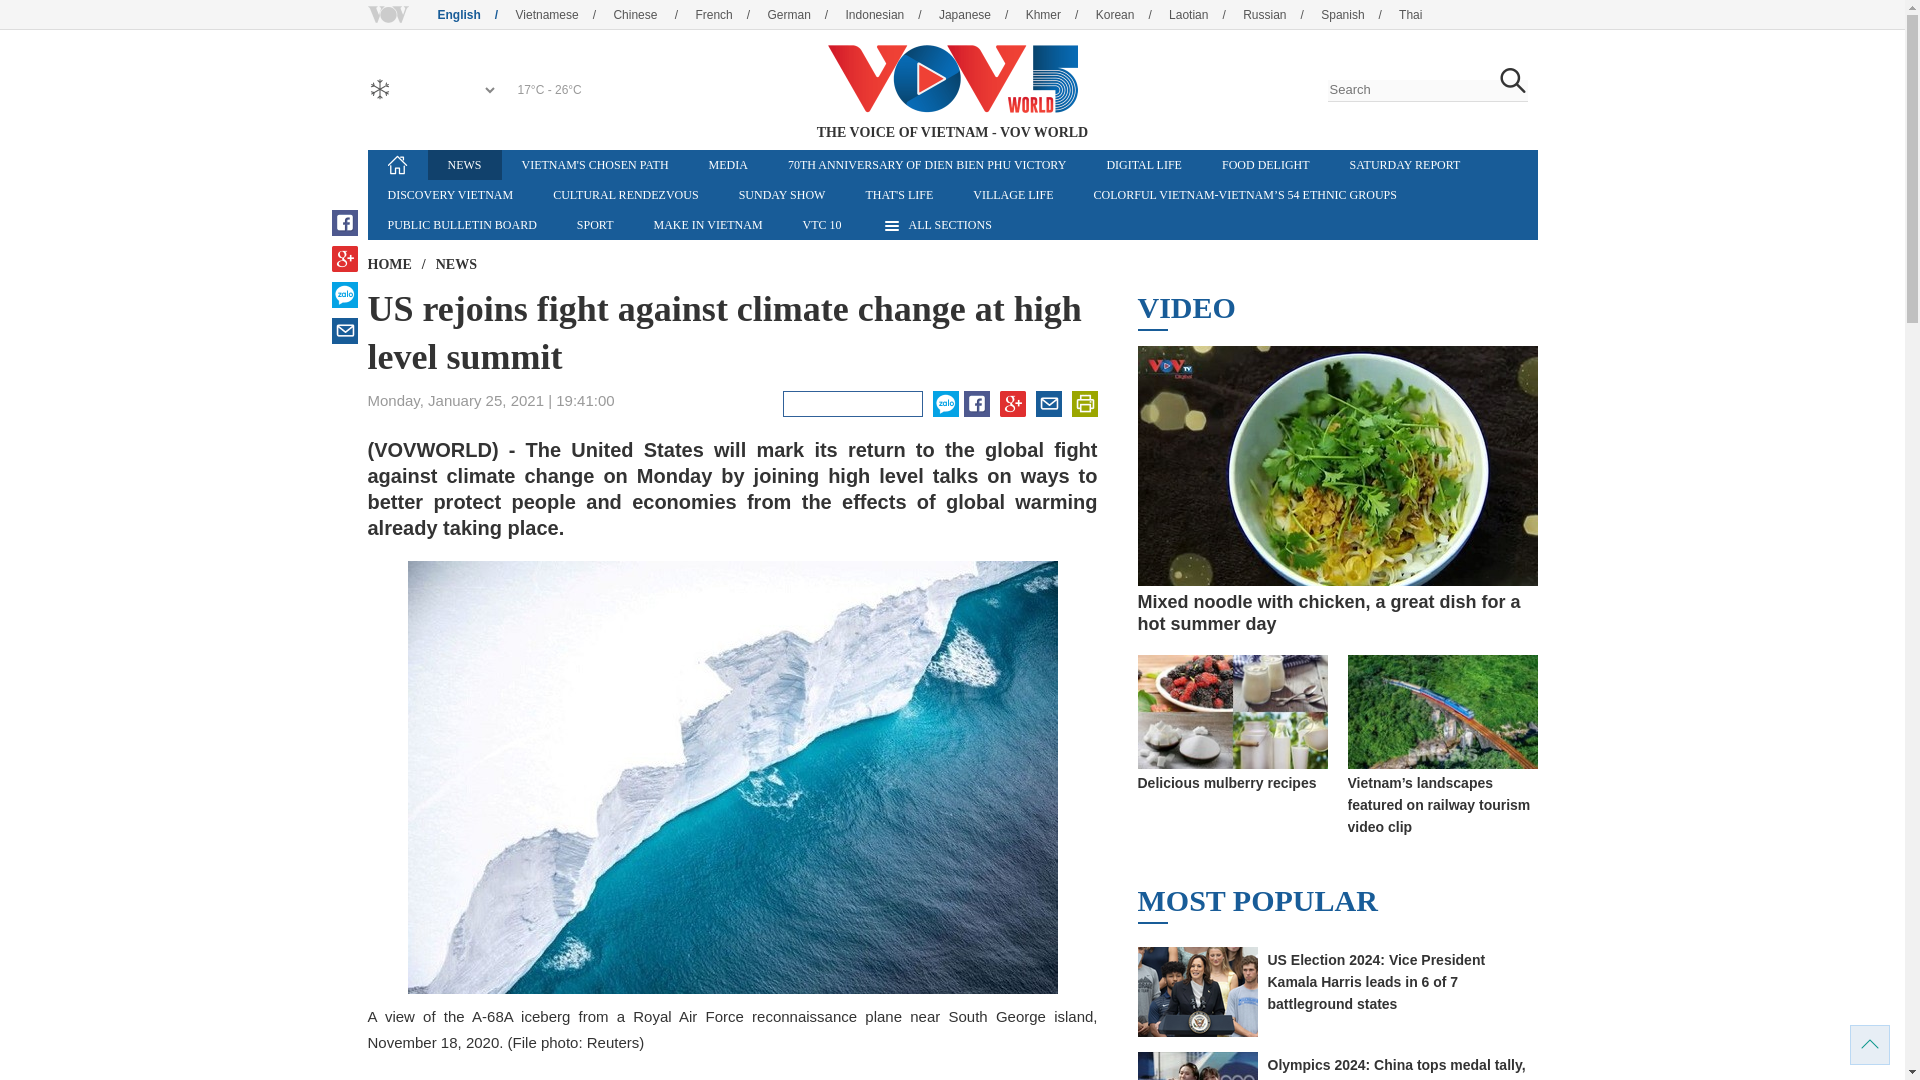  Describe the element at coordinates (822, 224) in the screenshot. I see `VTC 10` at that location.